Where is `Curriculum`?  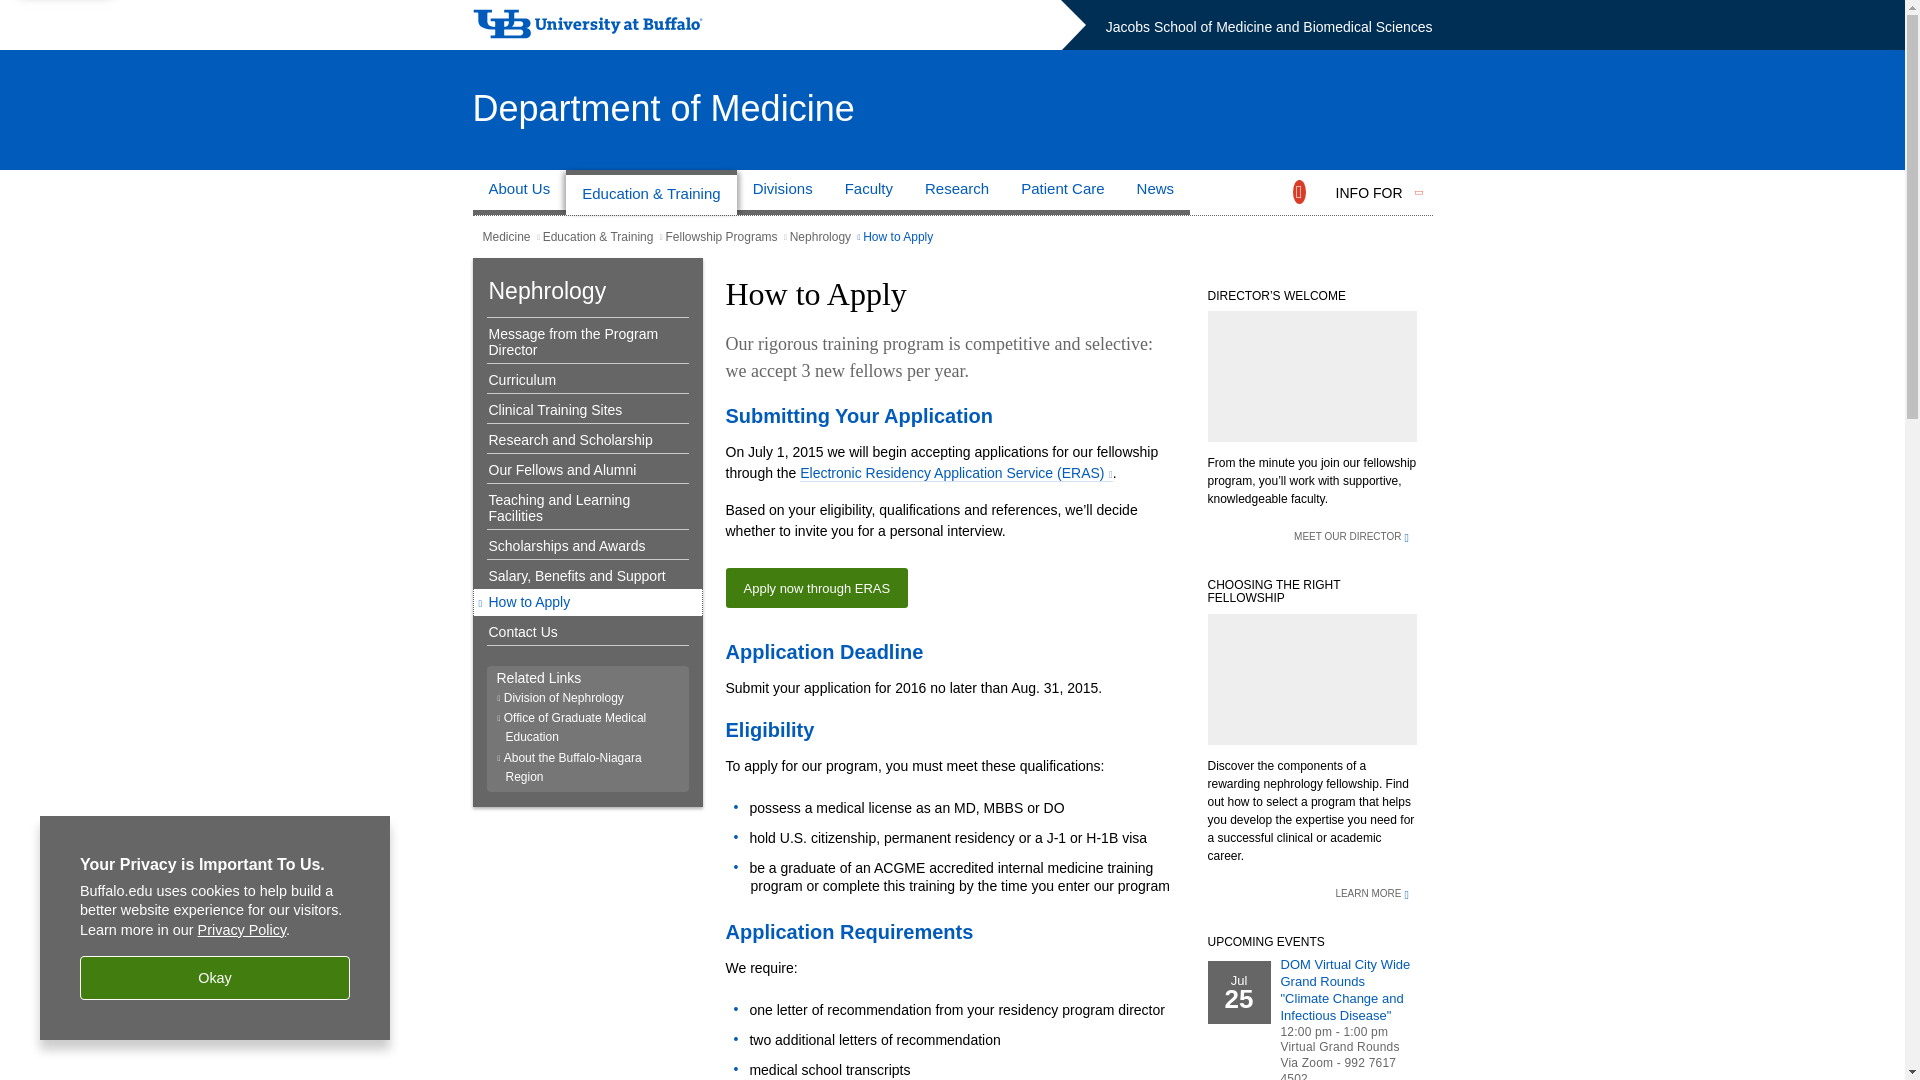 Curriculum is located at coordinates (582, 379).